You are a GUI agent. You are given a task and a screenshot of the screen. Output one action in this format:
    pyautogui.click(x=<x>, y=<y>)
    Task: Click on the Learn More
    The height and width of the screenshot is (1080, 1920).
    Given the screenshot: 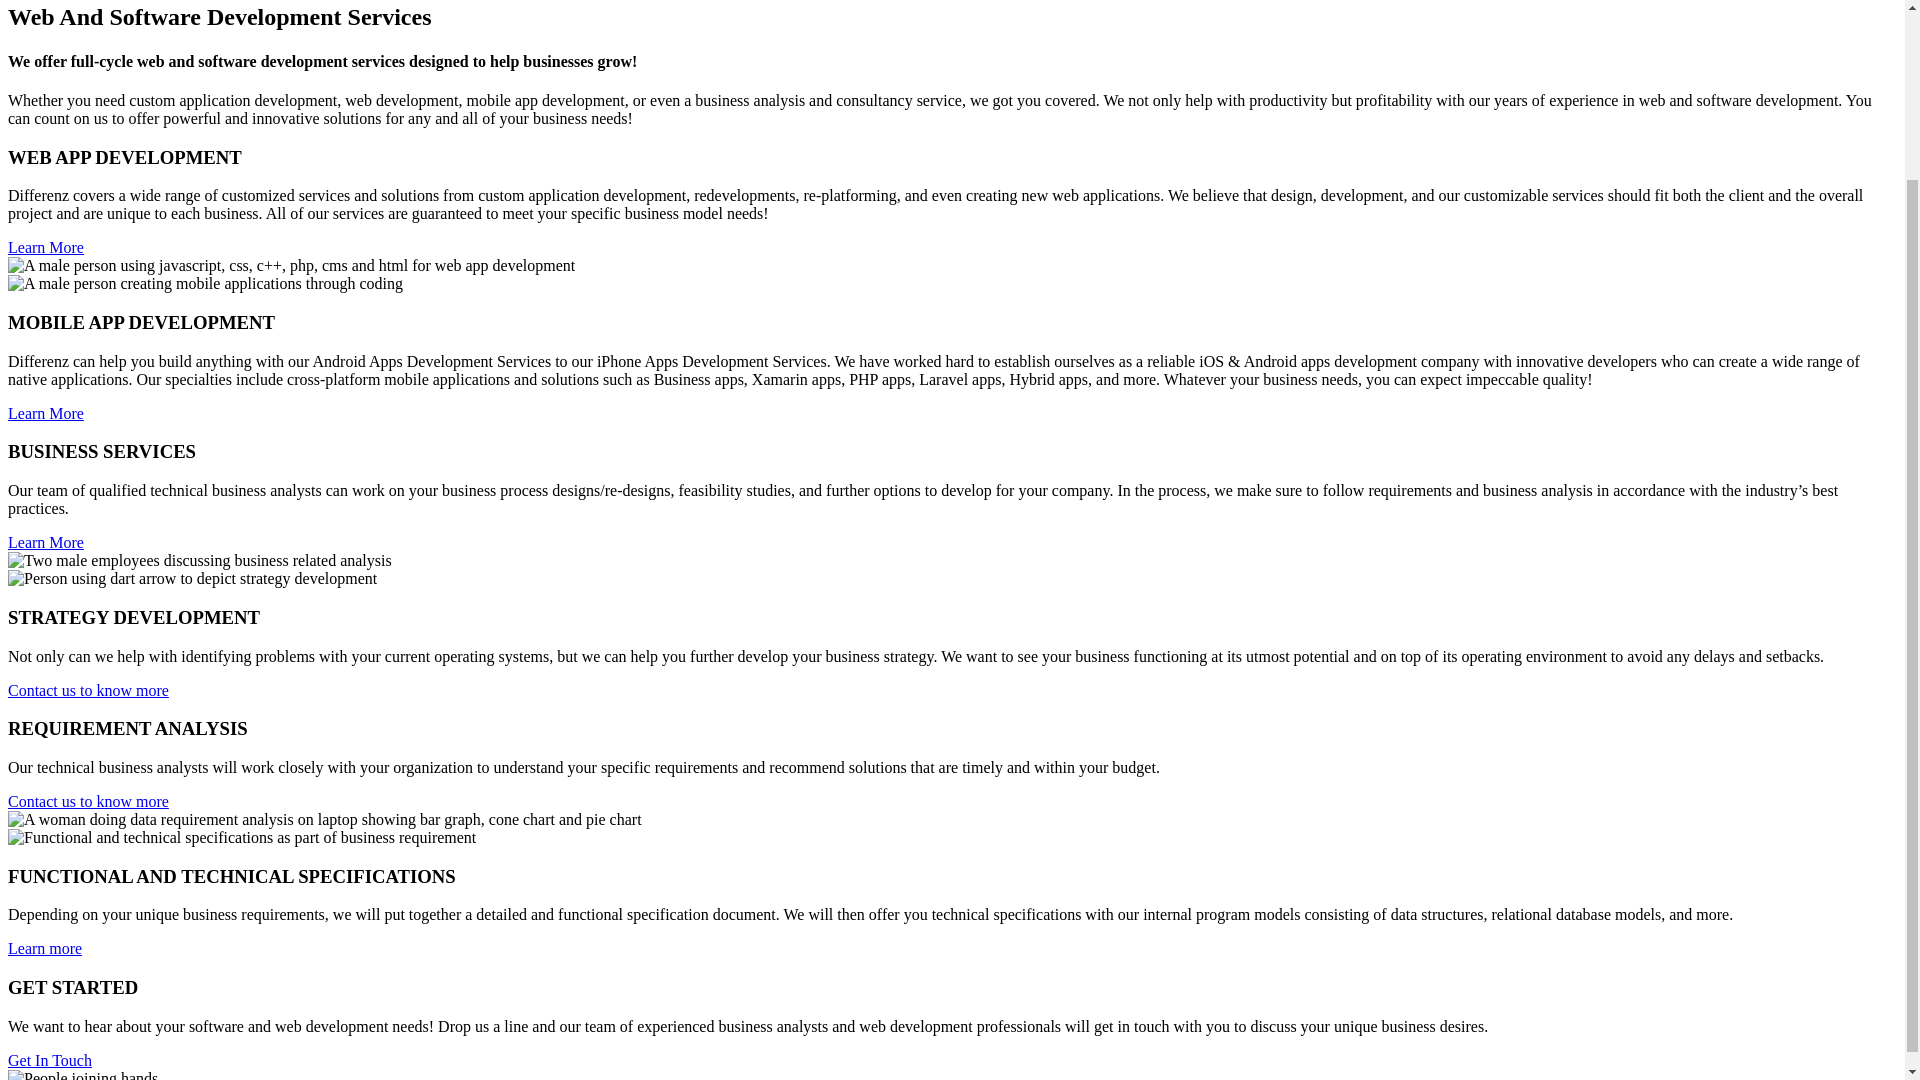 What is the action you would take?
    pyautogui.click(x=46, y=246)
    